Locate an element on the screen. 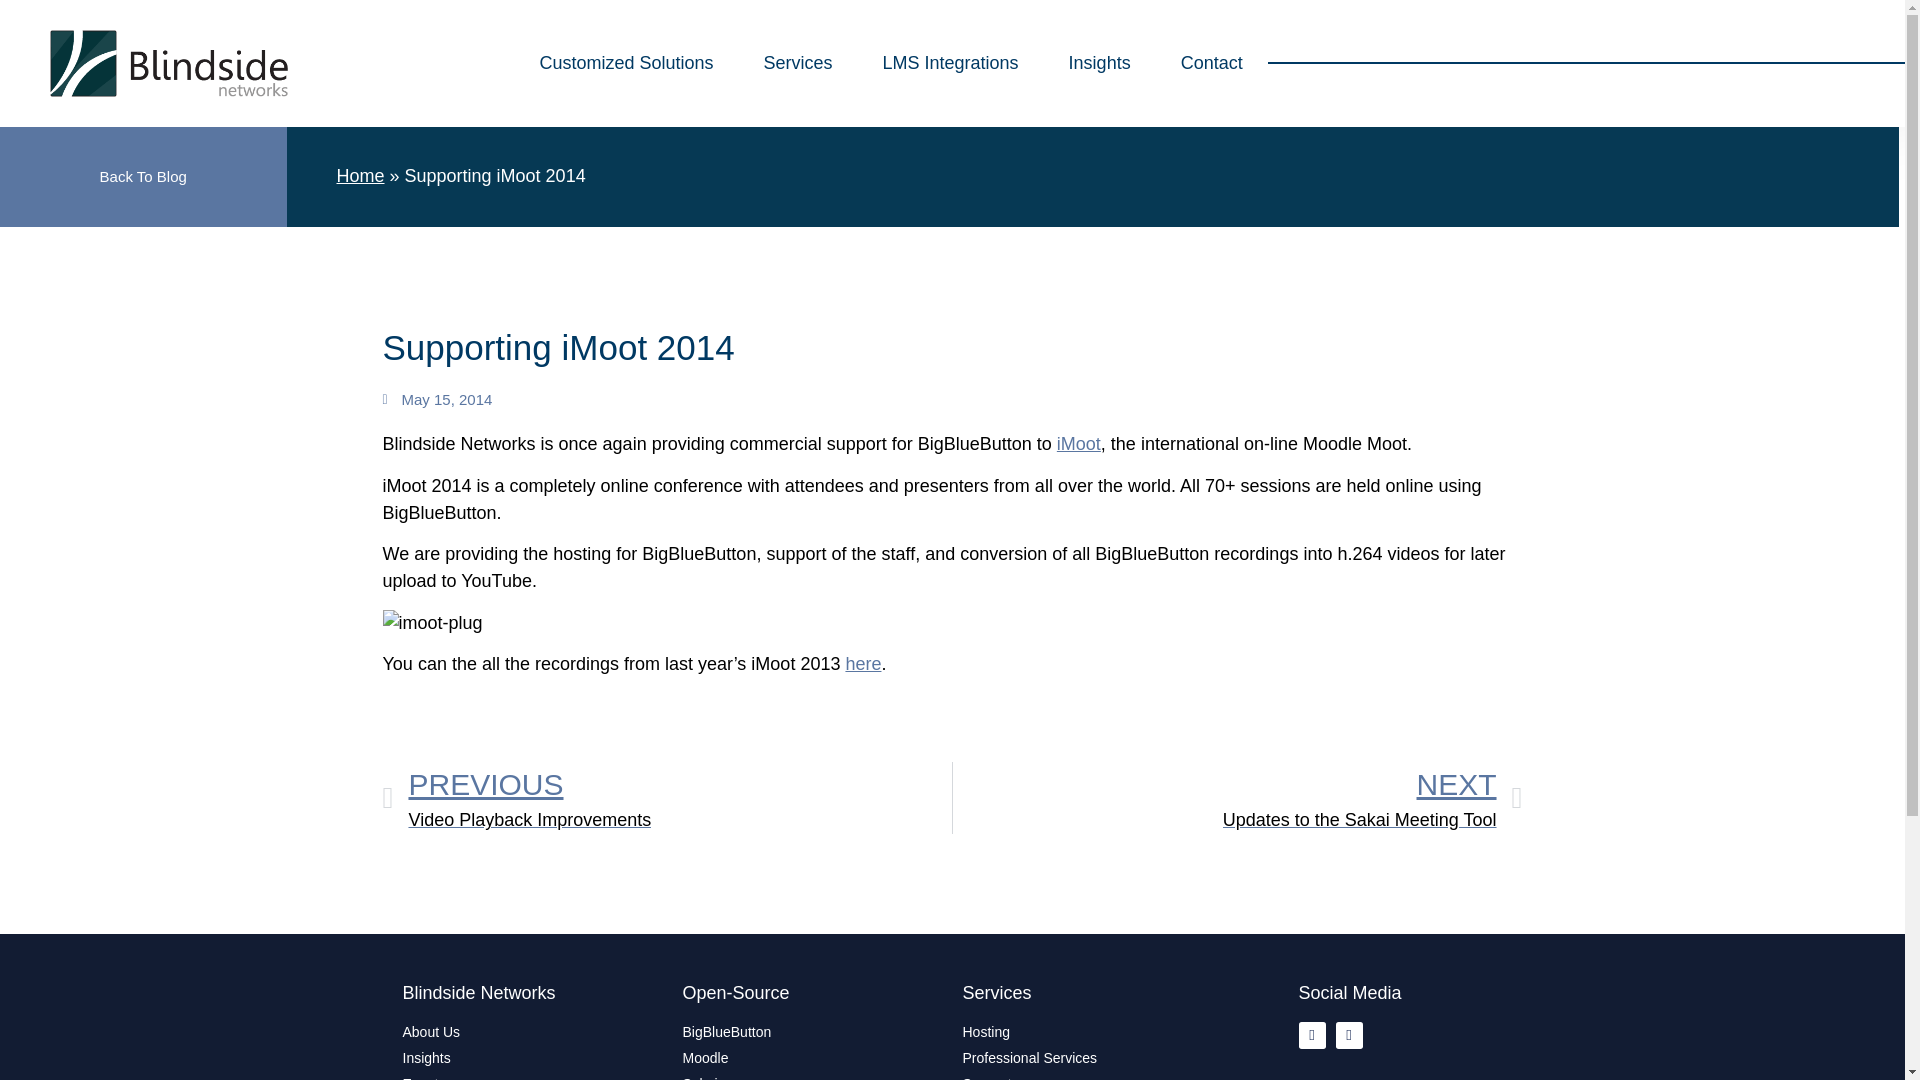  Insights is located at coordinates (1237, 798).